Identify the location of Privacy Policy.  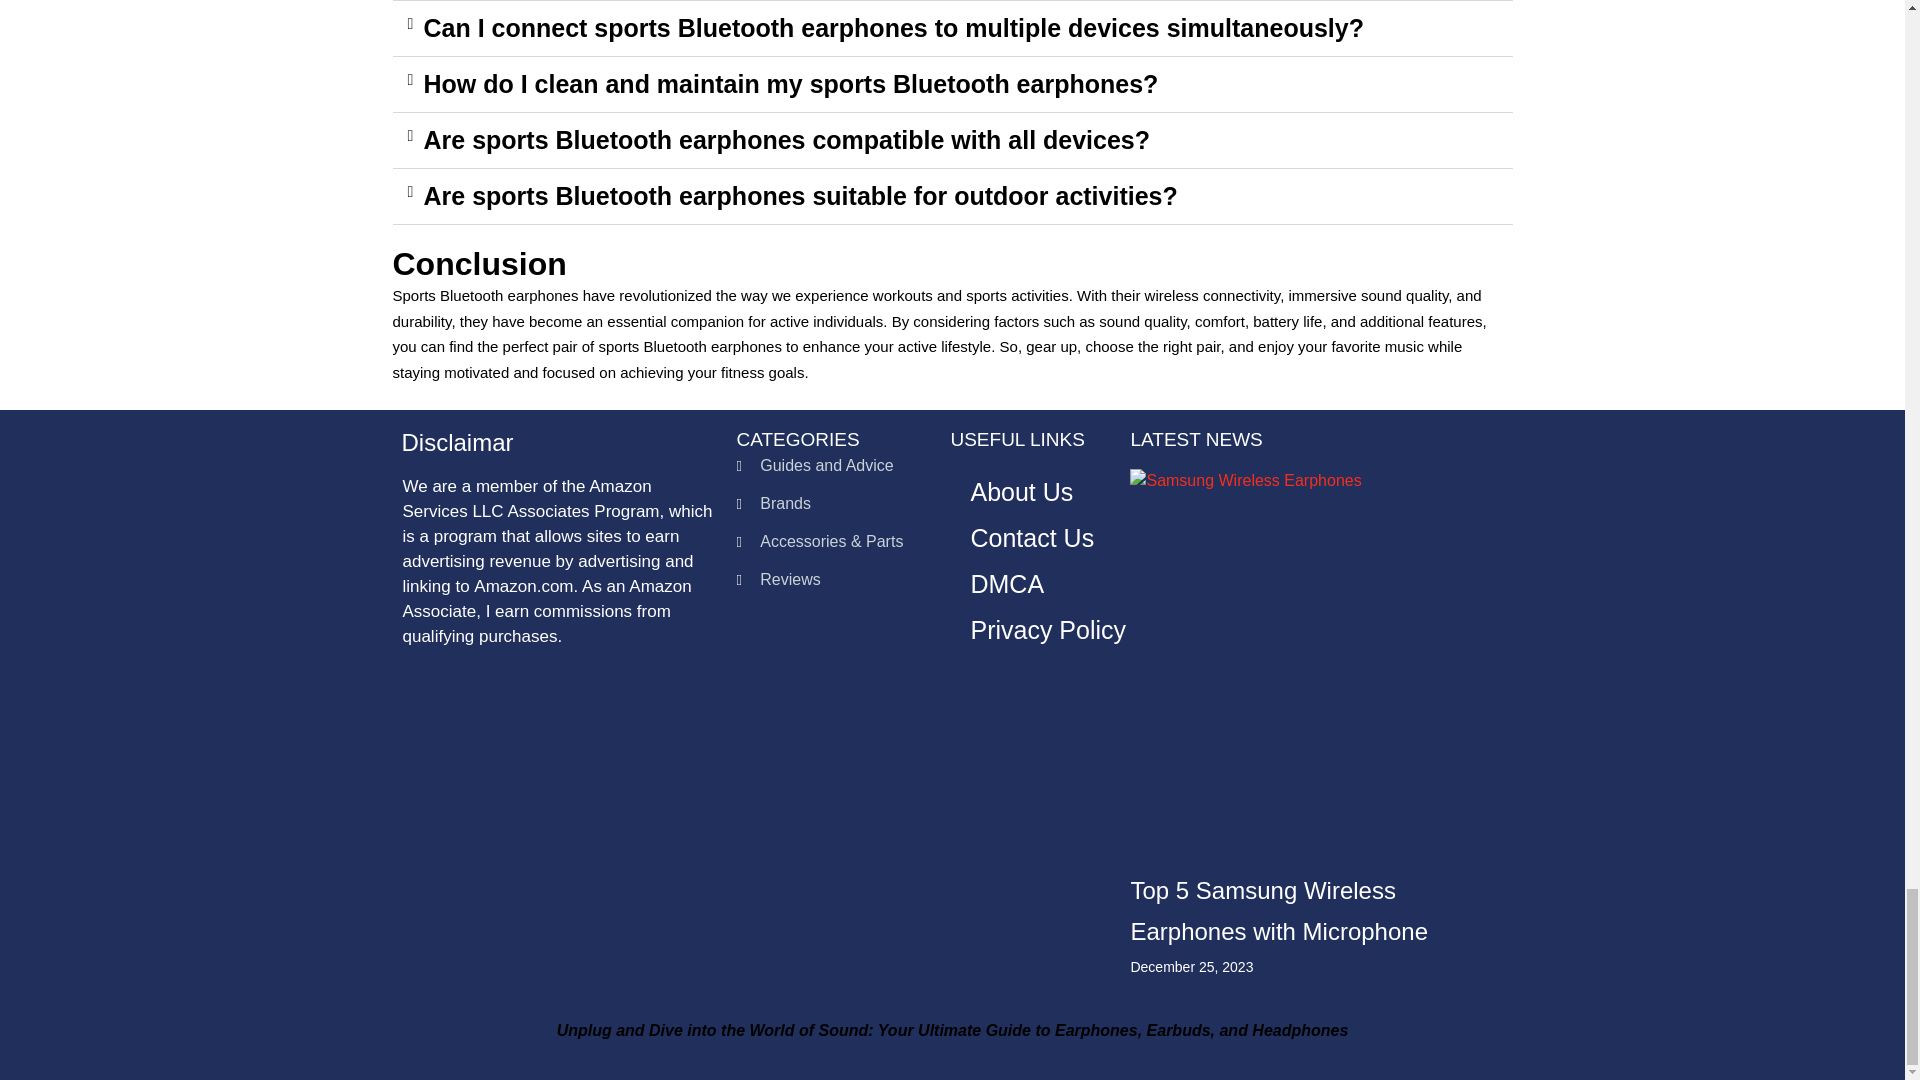
(1048, 630).